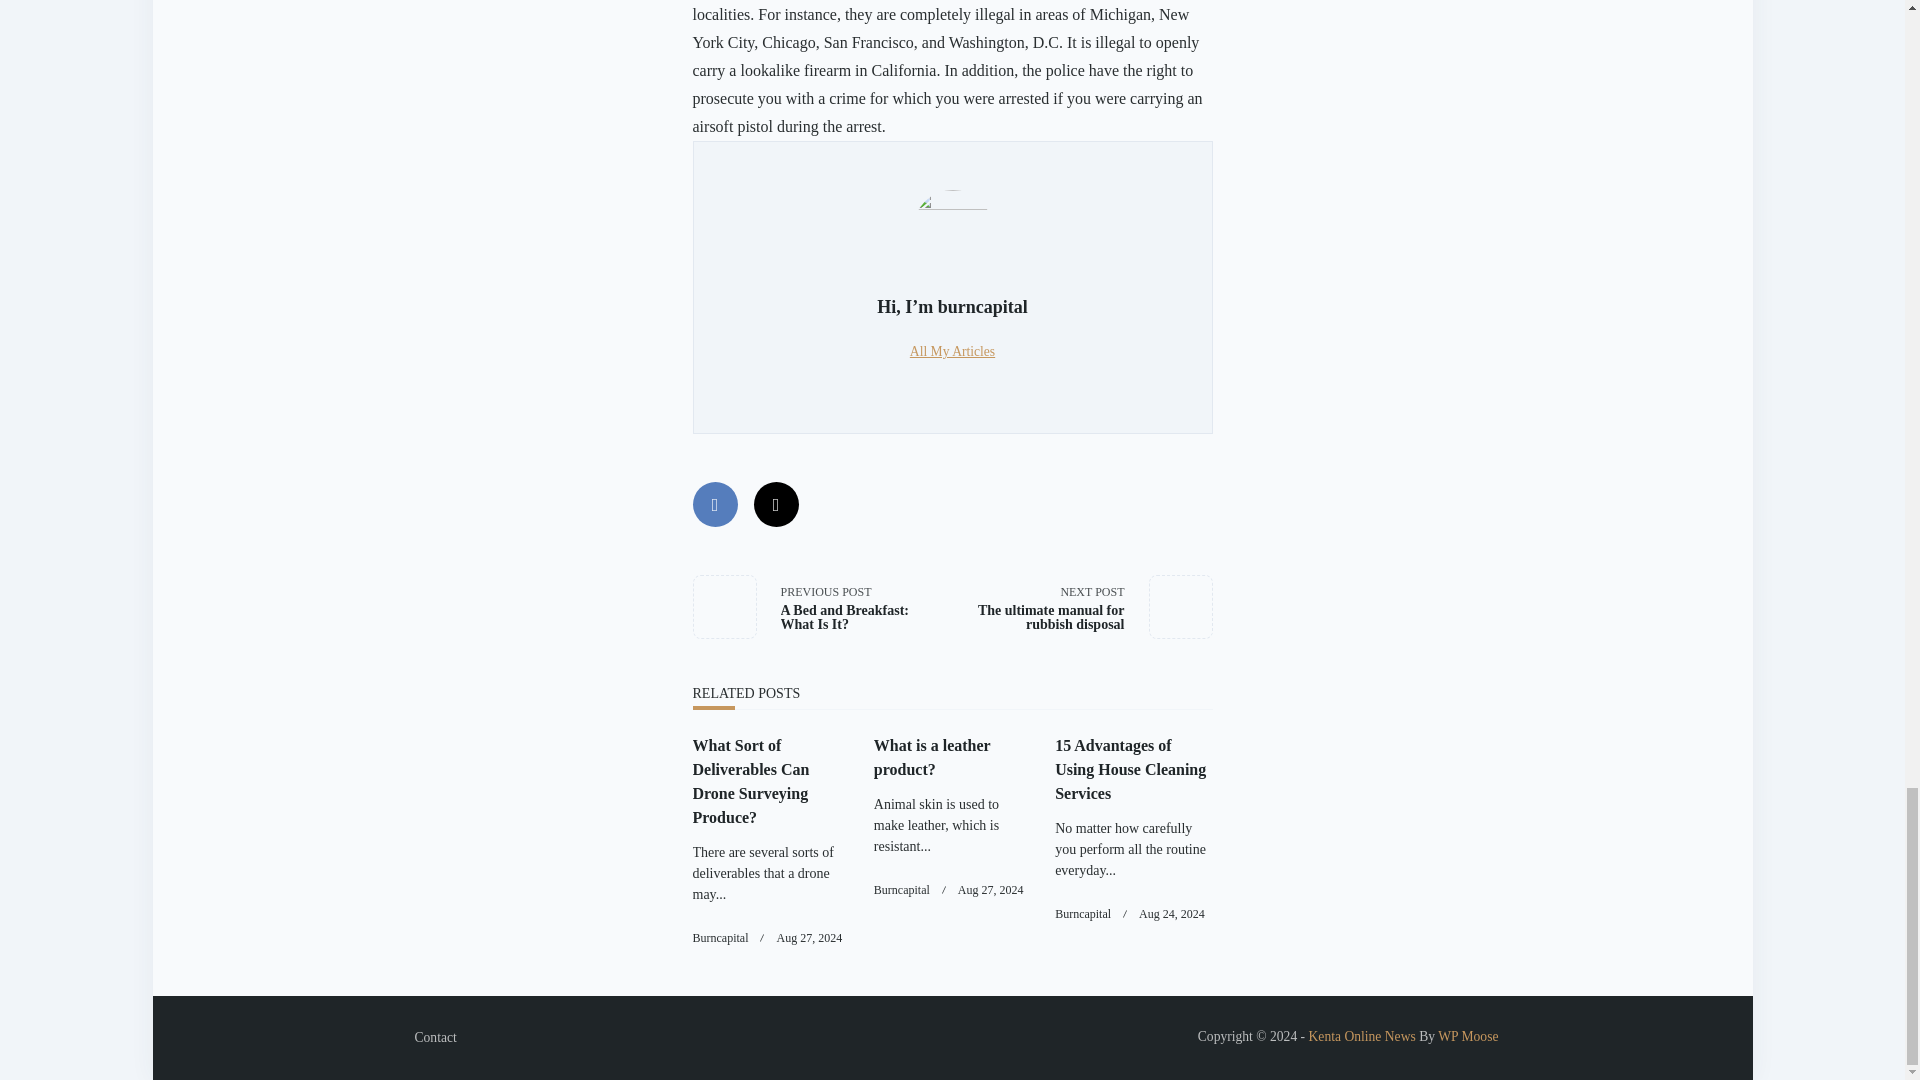 This screenshot has height=1080, width=1920. Describe the element at coordinates (720, 938) in the screenshot. I see `Aug 27, 2024` at that location.